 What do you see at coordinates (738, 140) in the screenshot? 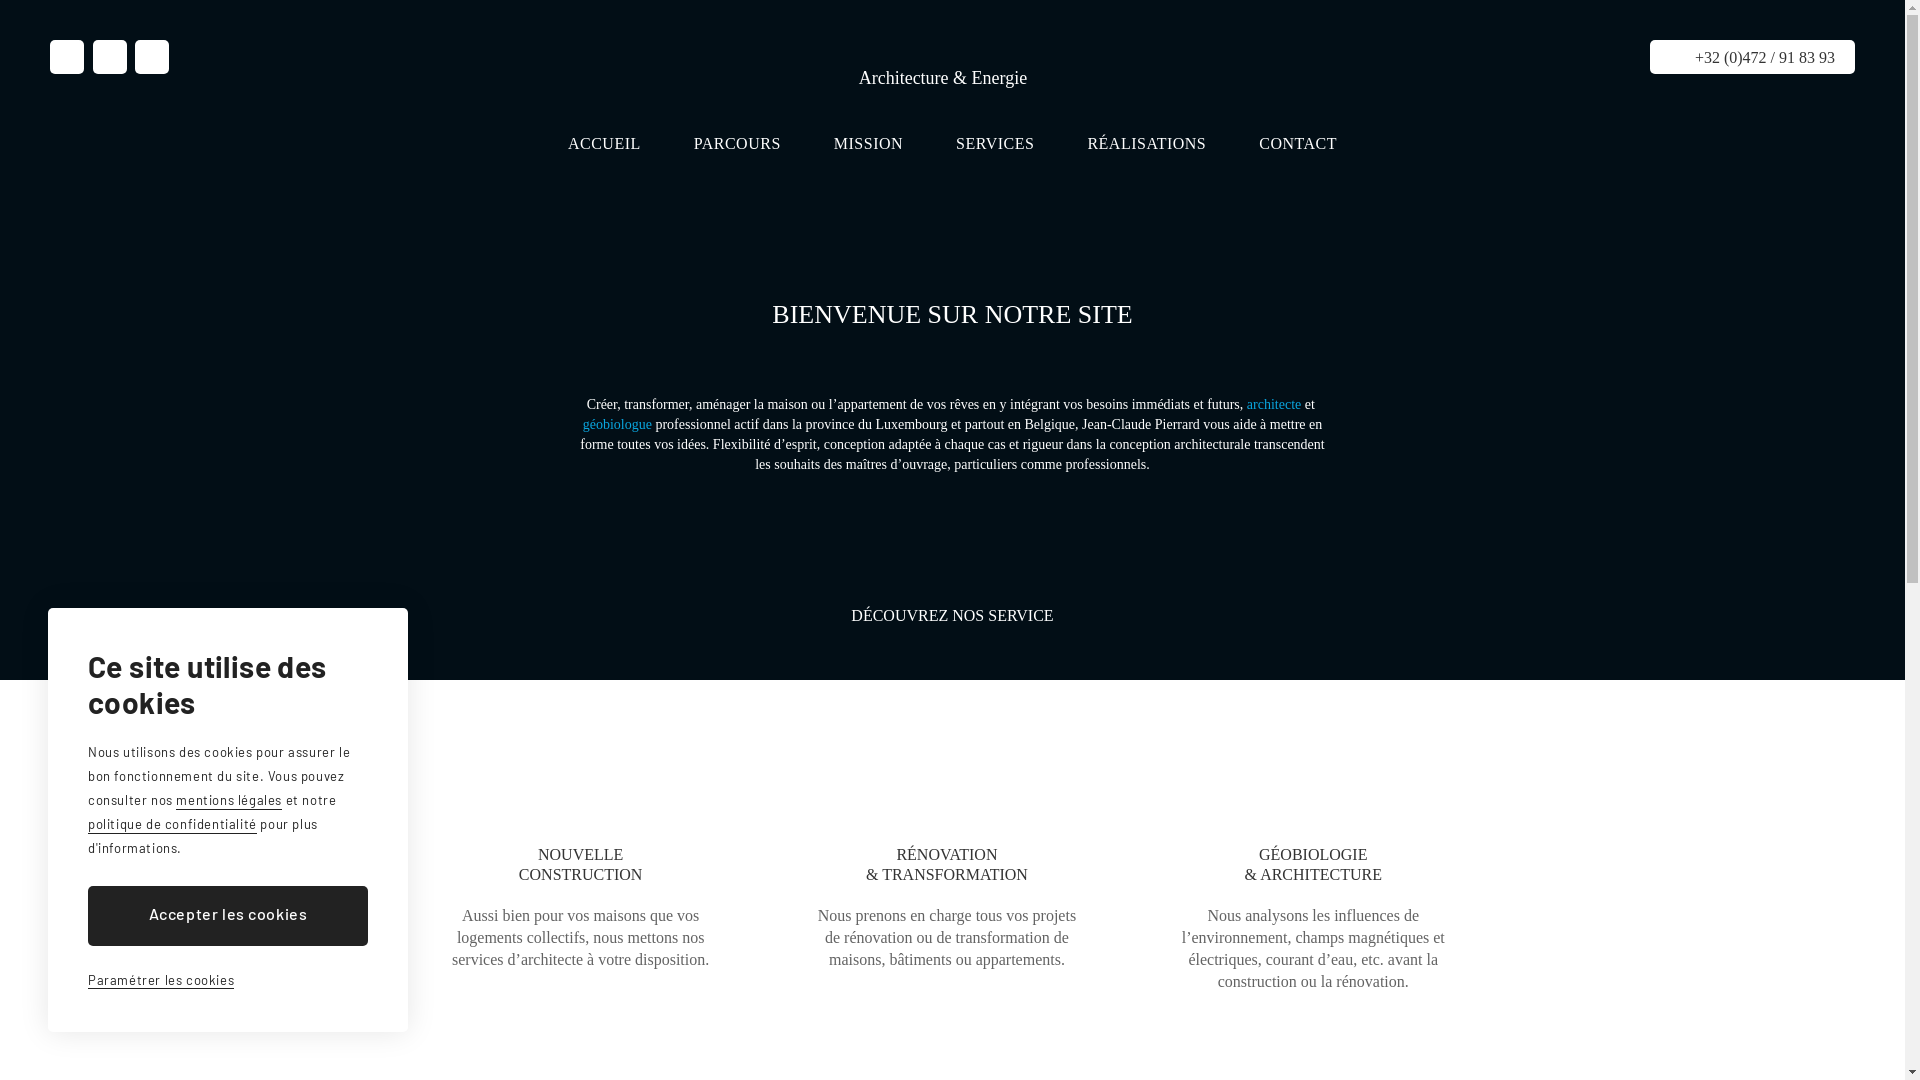
I see `PARCOURS` at bounding box center [738, 140].